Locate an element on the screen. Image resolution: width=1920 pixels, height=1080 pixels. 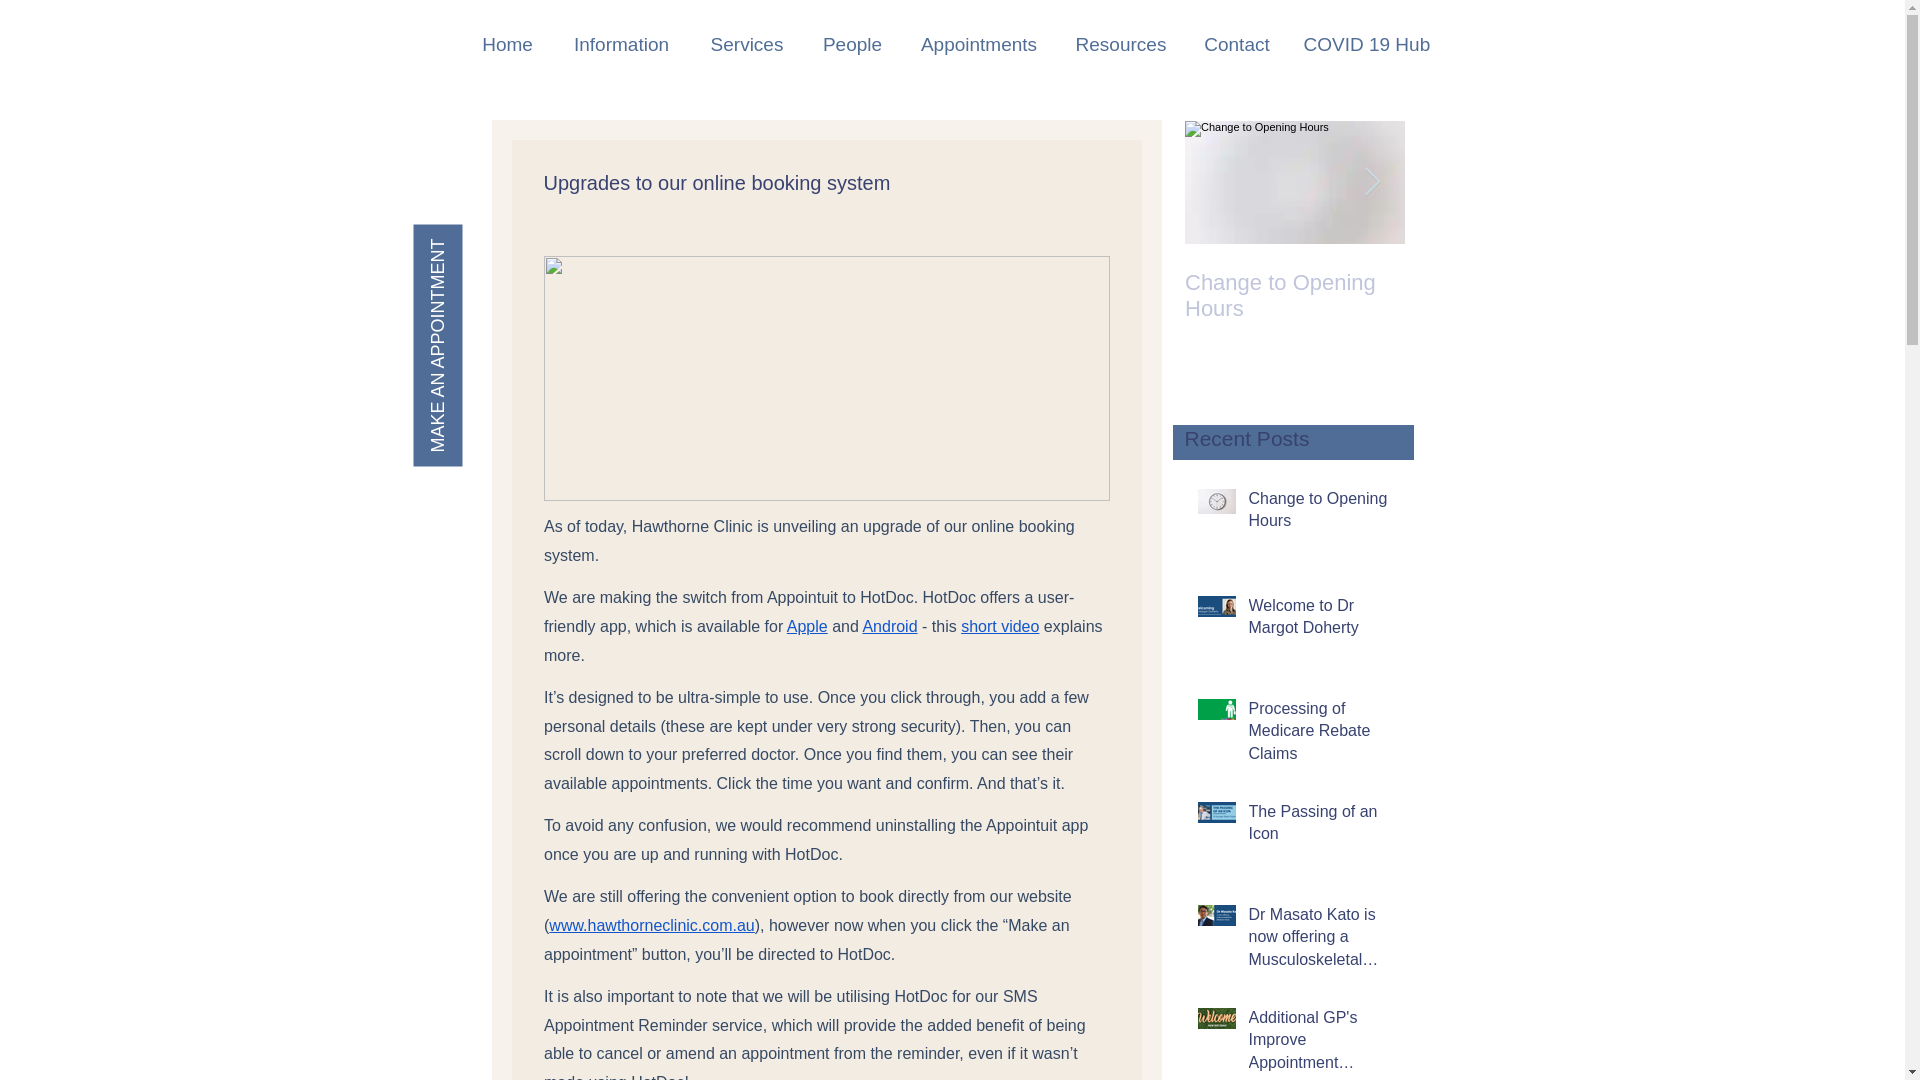
The Passing of an Icon is located at coordinates (1320, 828).